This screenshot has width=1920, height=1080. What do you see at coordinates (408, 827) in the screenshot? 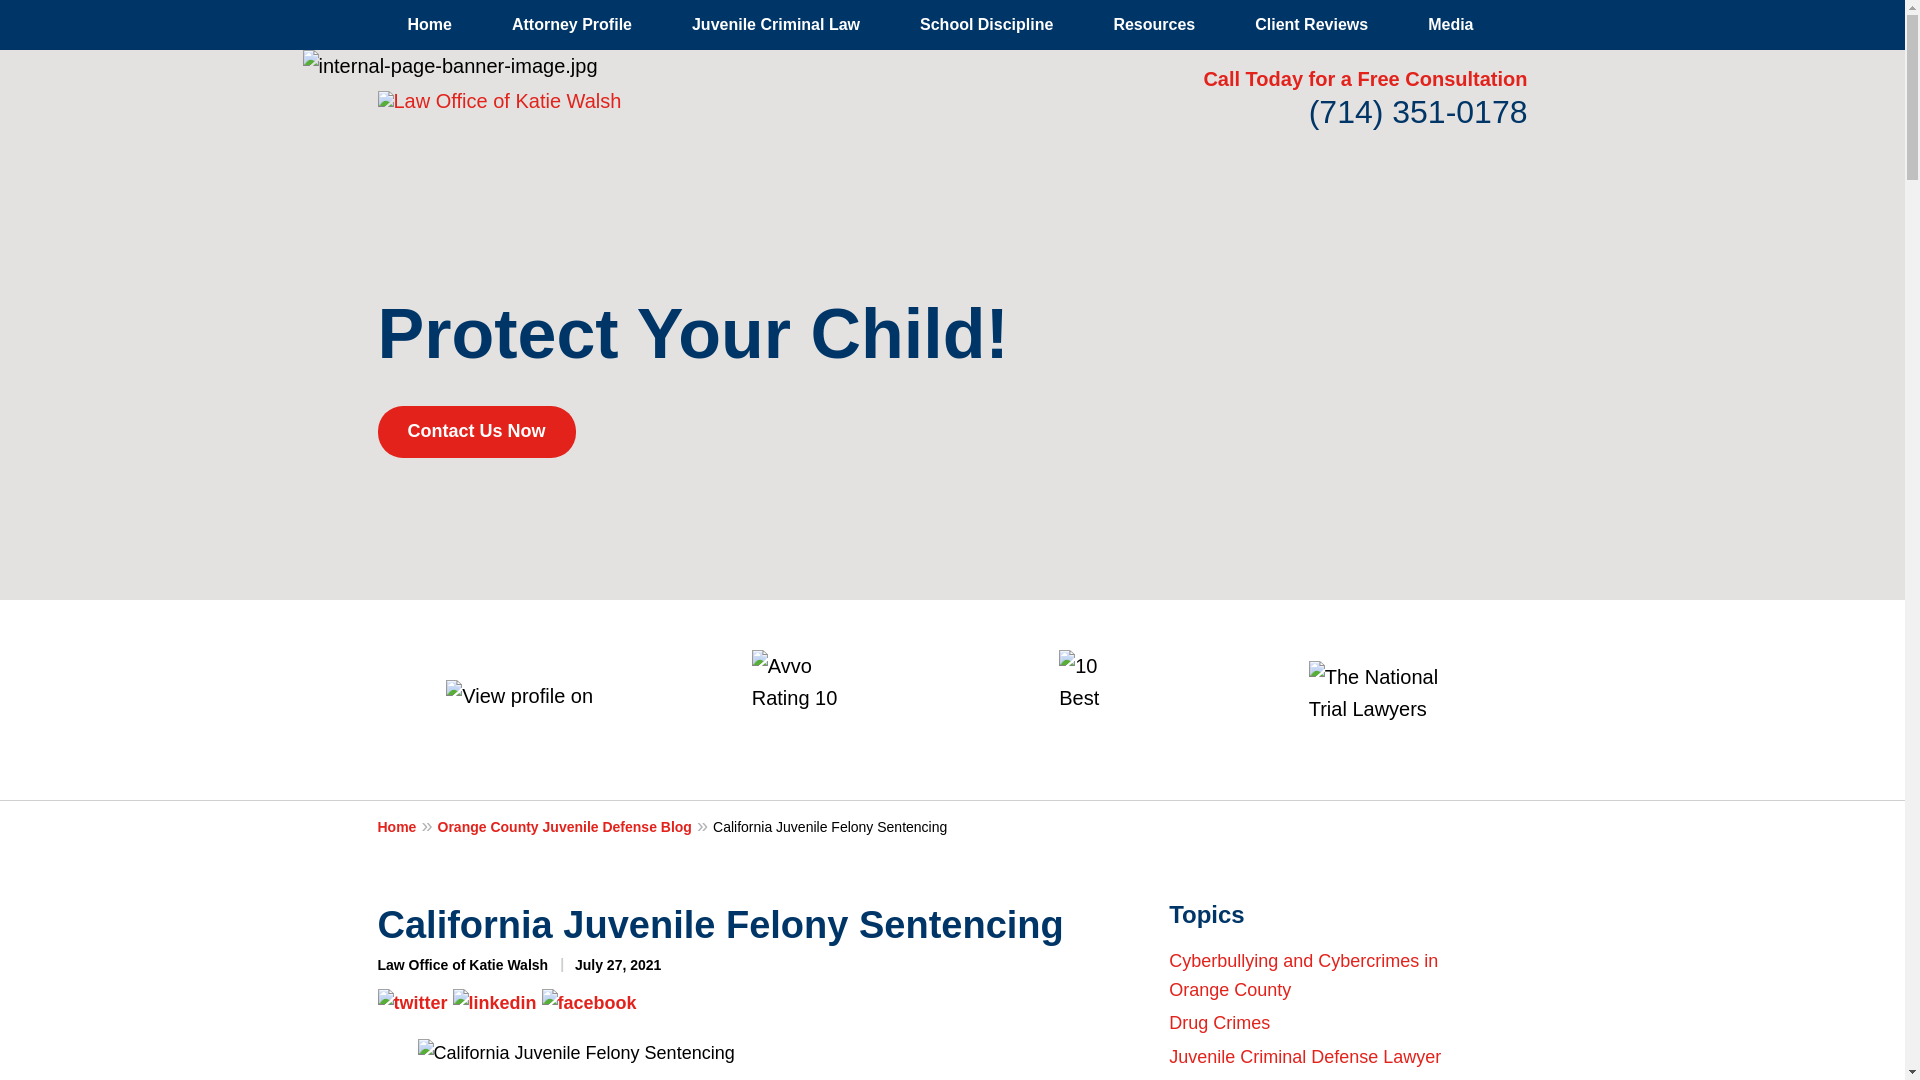
I see `Home` at bounding box center [408, 827].